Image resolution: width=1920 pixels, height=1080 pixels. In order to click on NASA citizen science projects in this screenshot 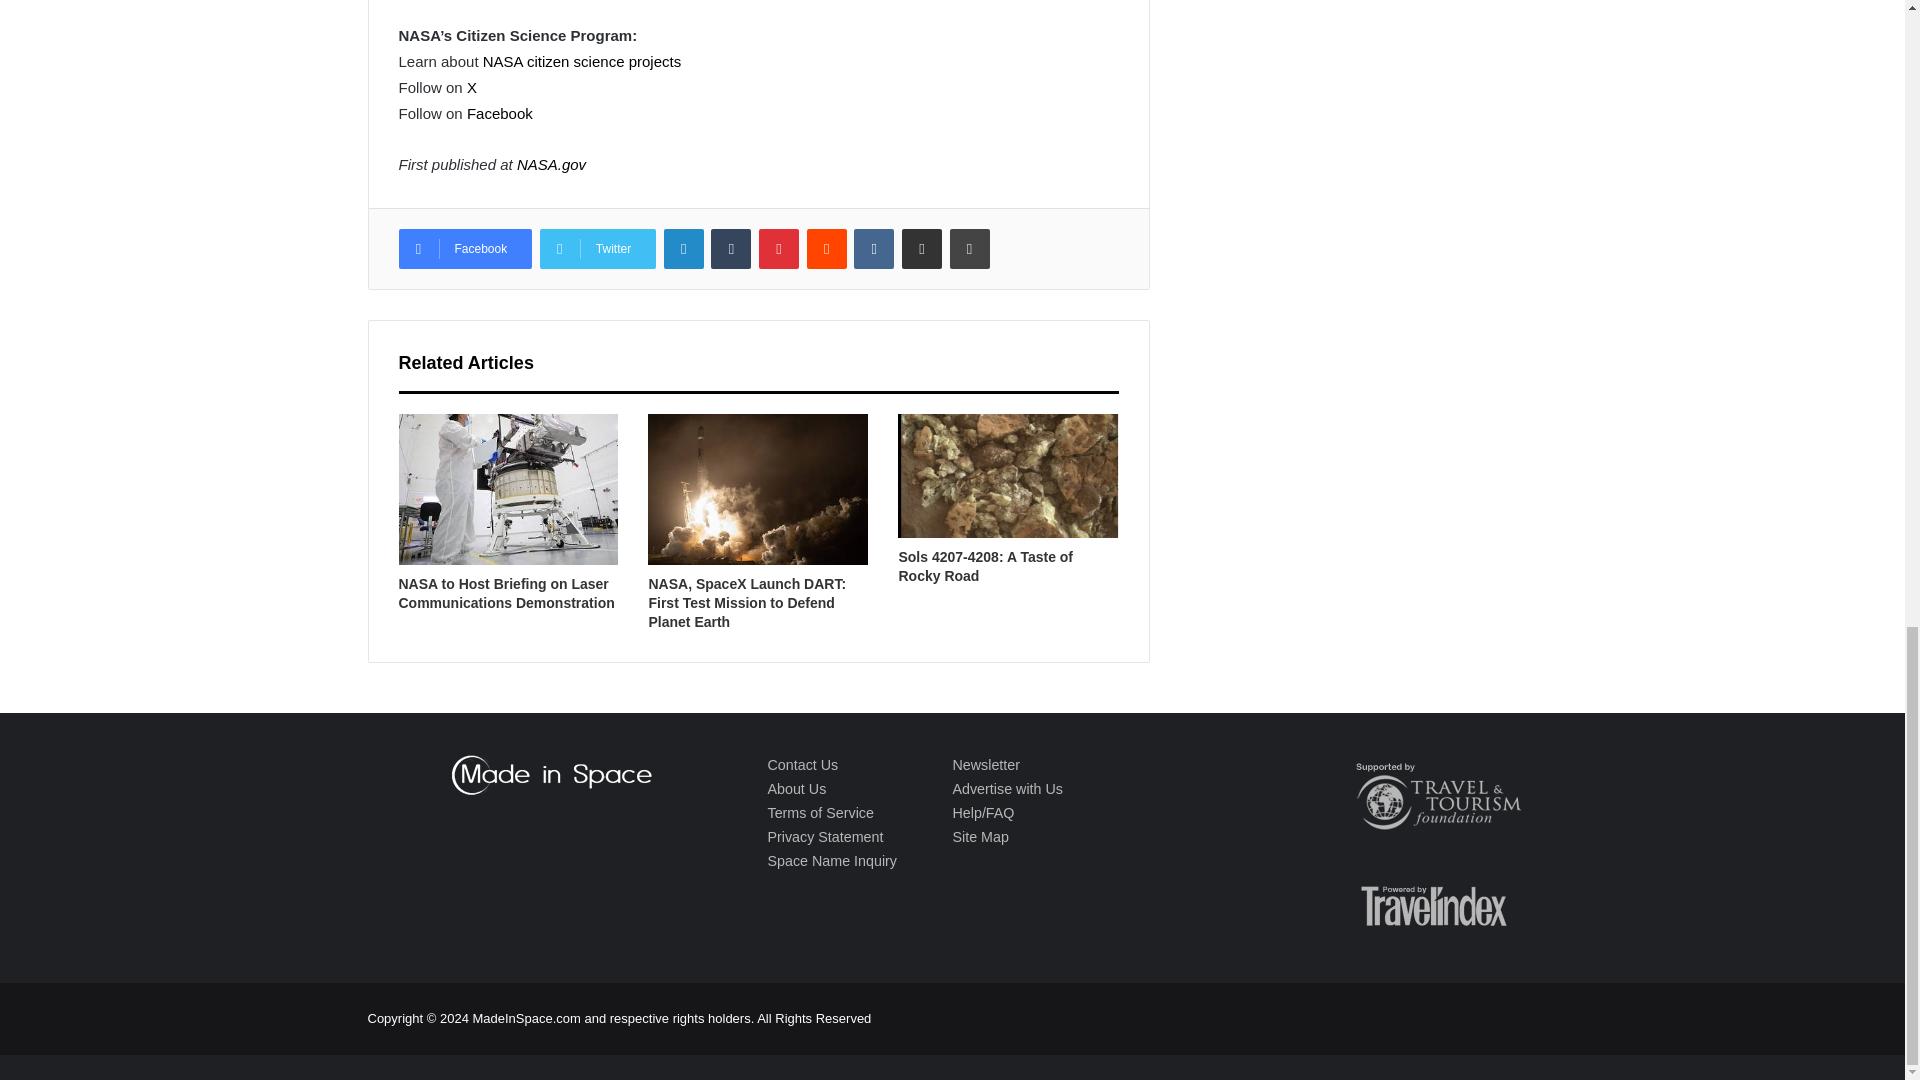, I will do `click(582, 61)`.